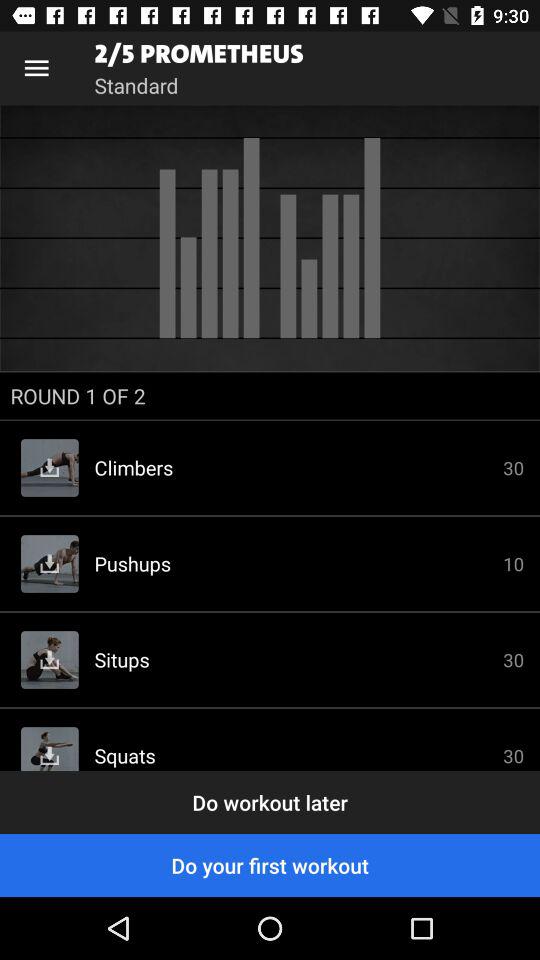 The image size is (540, 960). What do you see at coordinates (270, 864) in the screenshot?
I see `select the do your first` at bounding box center [270, 864].